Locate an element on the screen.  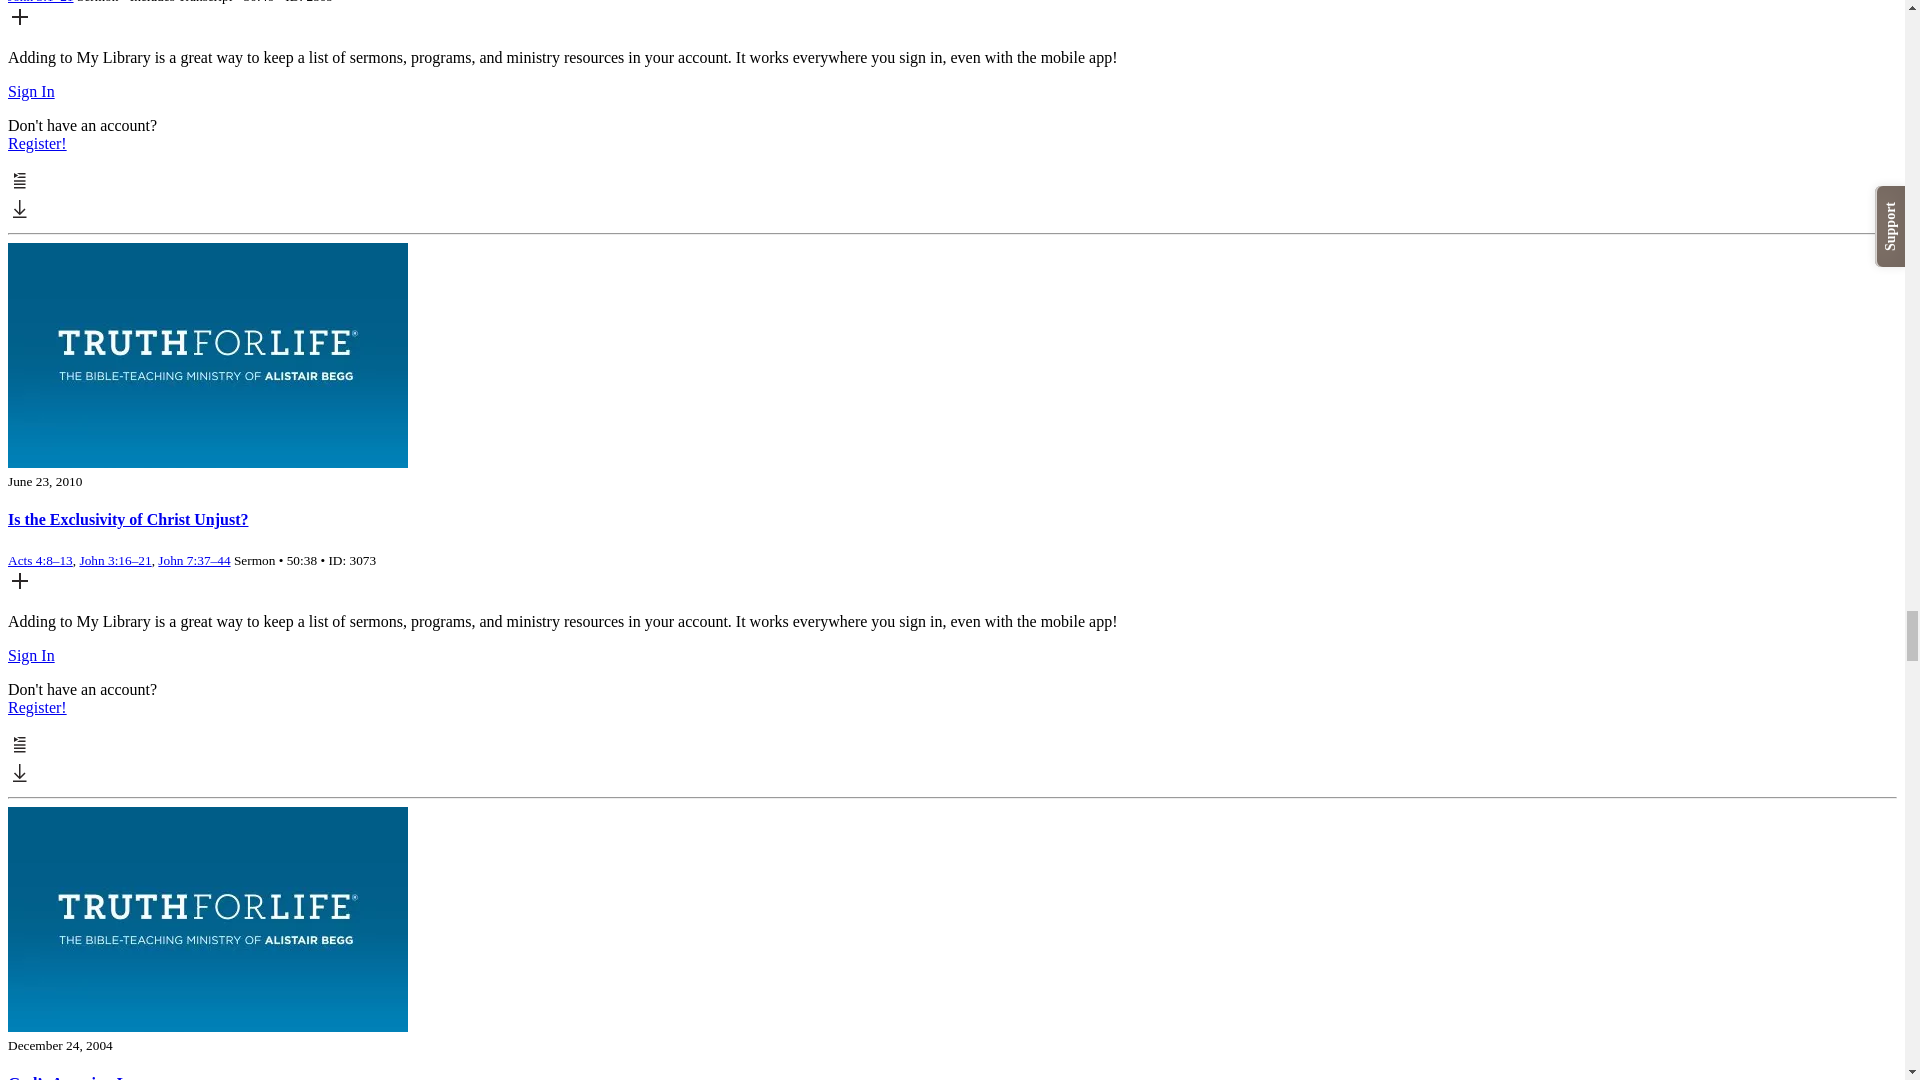
Listen Queue is located at coordinates (20, 187).